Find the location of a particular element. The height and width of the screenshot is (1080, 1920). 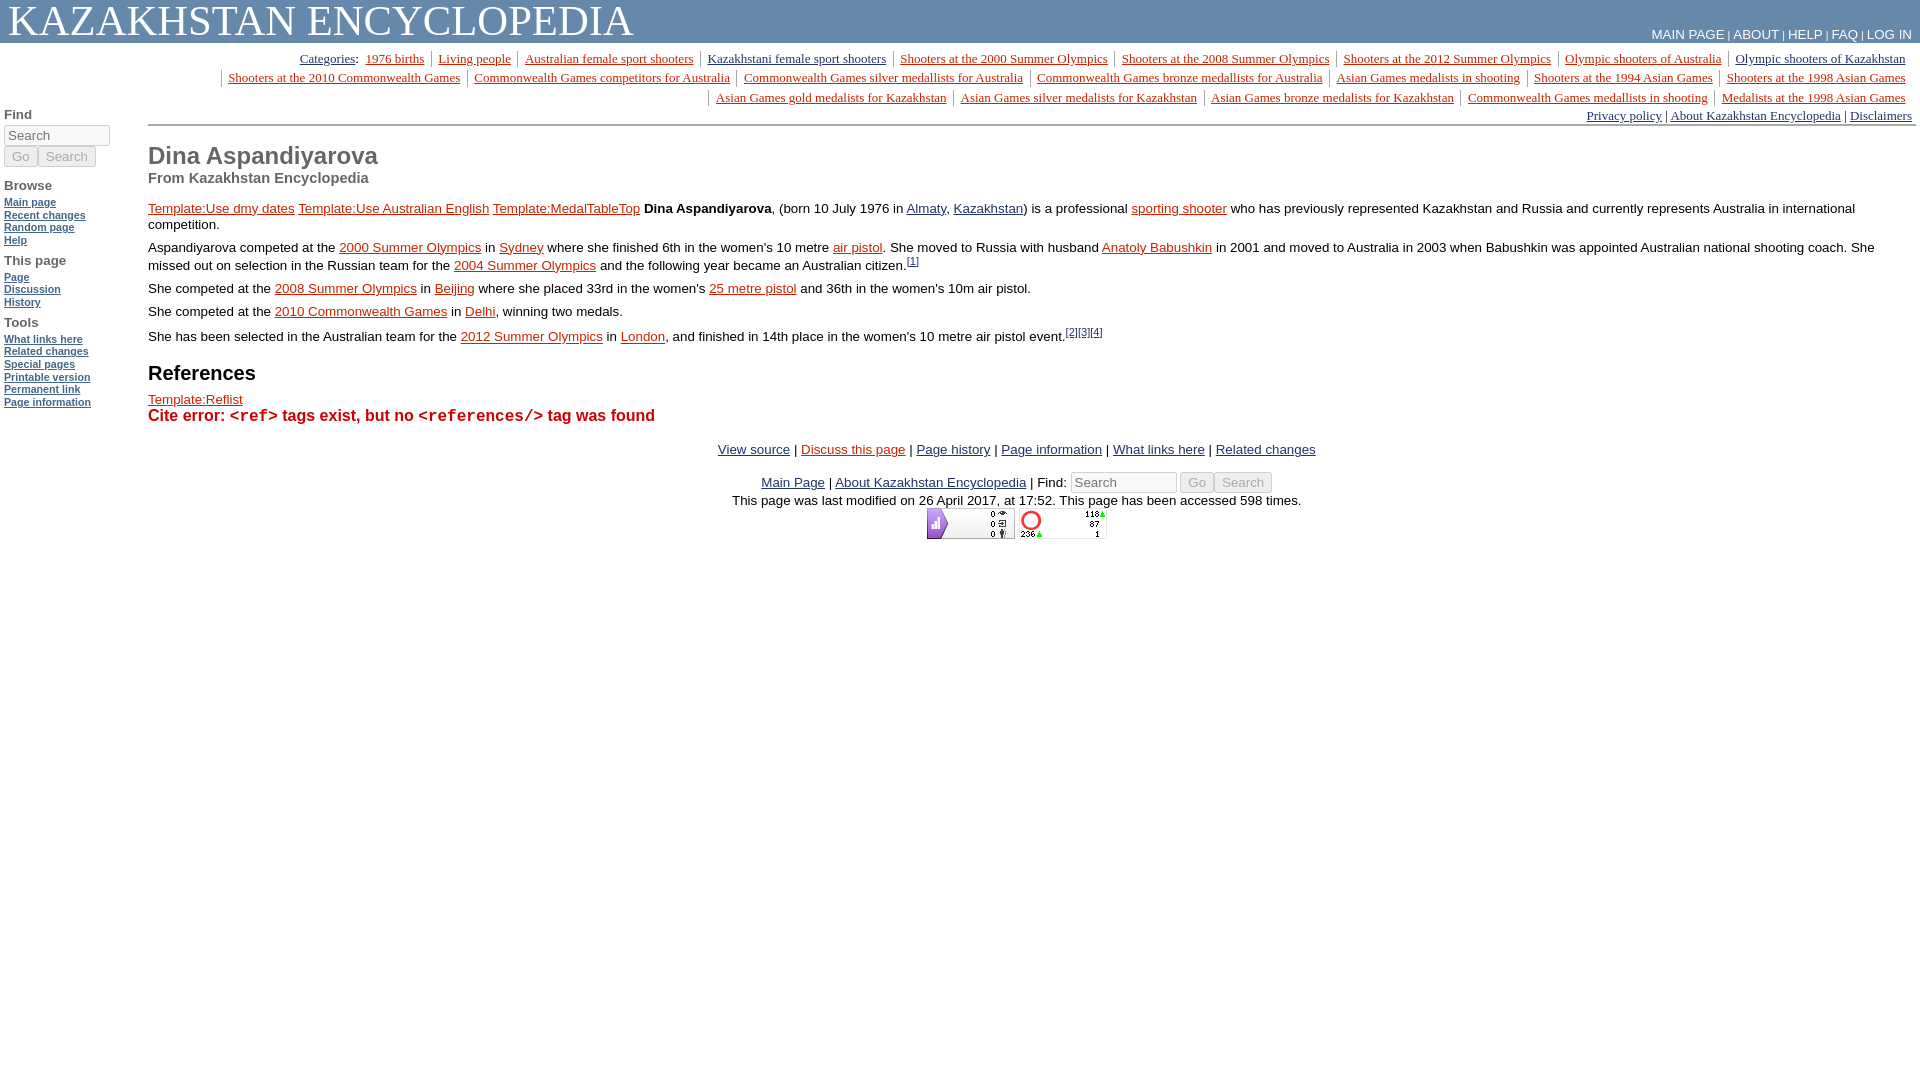

Olympic shooters of Australia is located at coordinates (1642, 58).